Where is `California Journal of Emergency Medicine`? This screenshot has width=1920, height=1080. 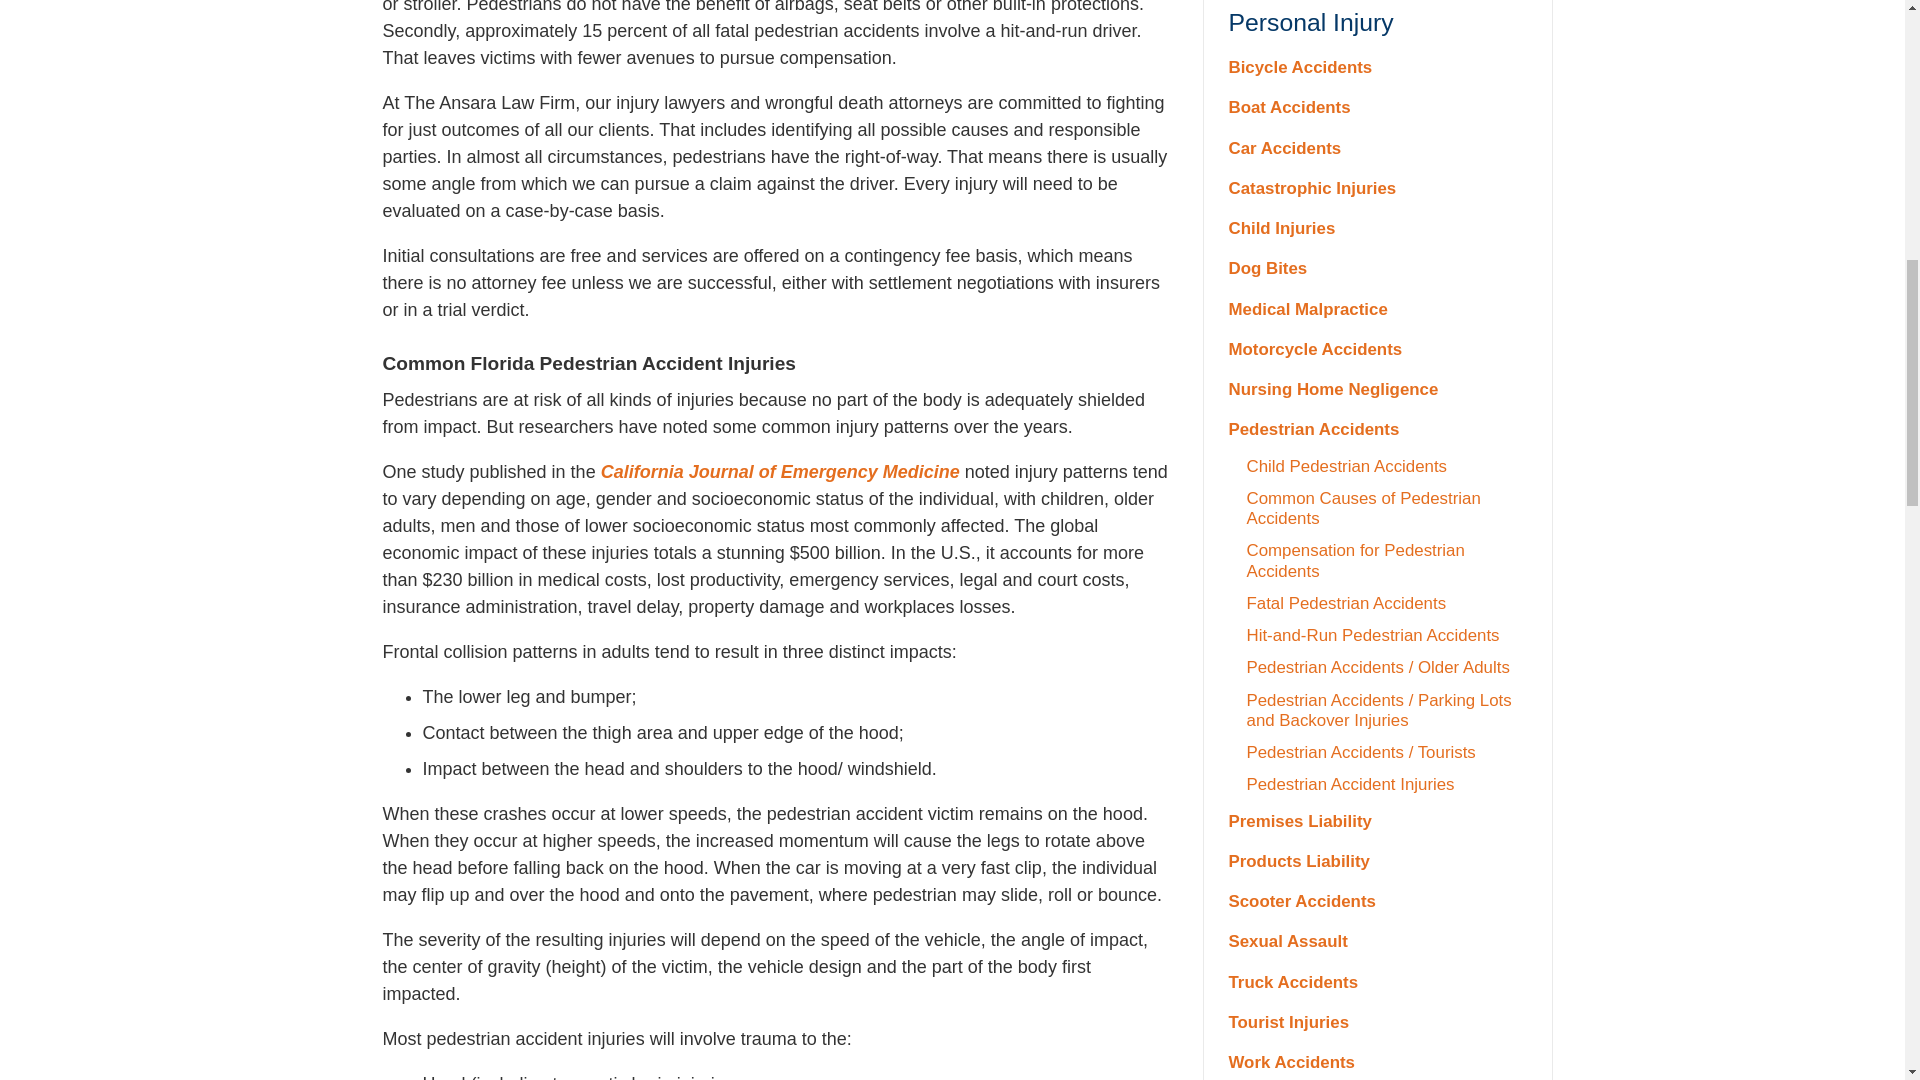 California Journal of Emergency Medicine is located at coordinates (780, 472).